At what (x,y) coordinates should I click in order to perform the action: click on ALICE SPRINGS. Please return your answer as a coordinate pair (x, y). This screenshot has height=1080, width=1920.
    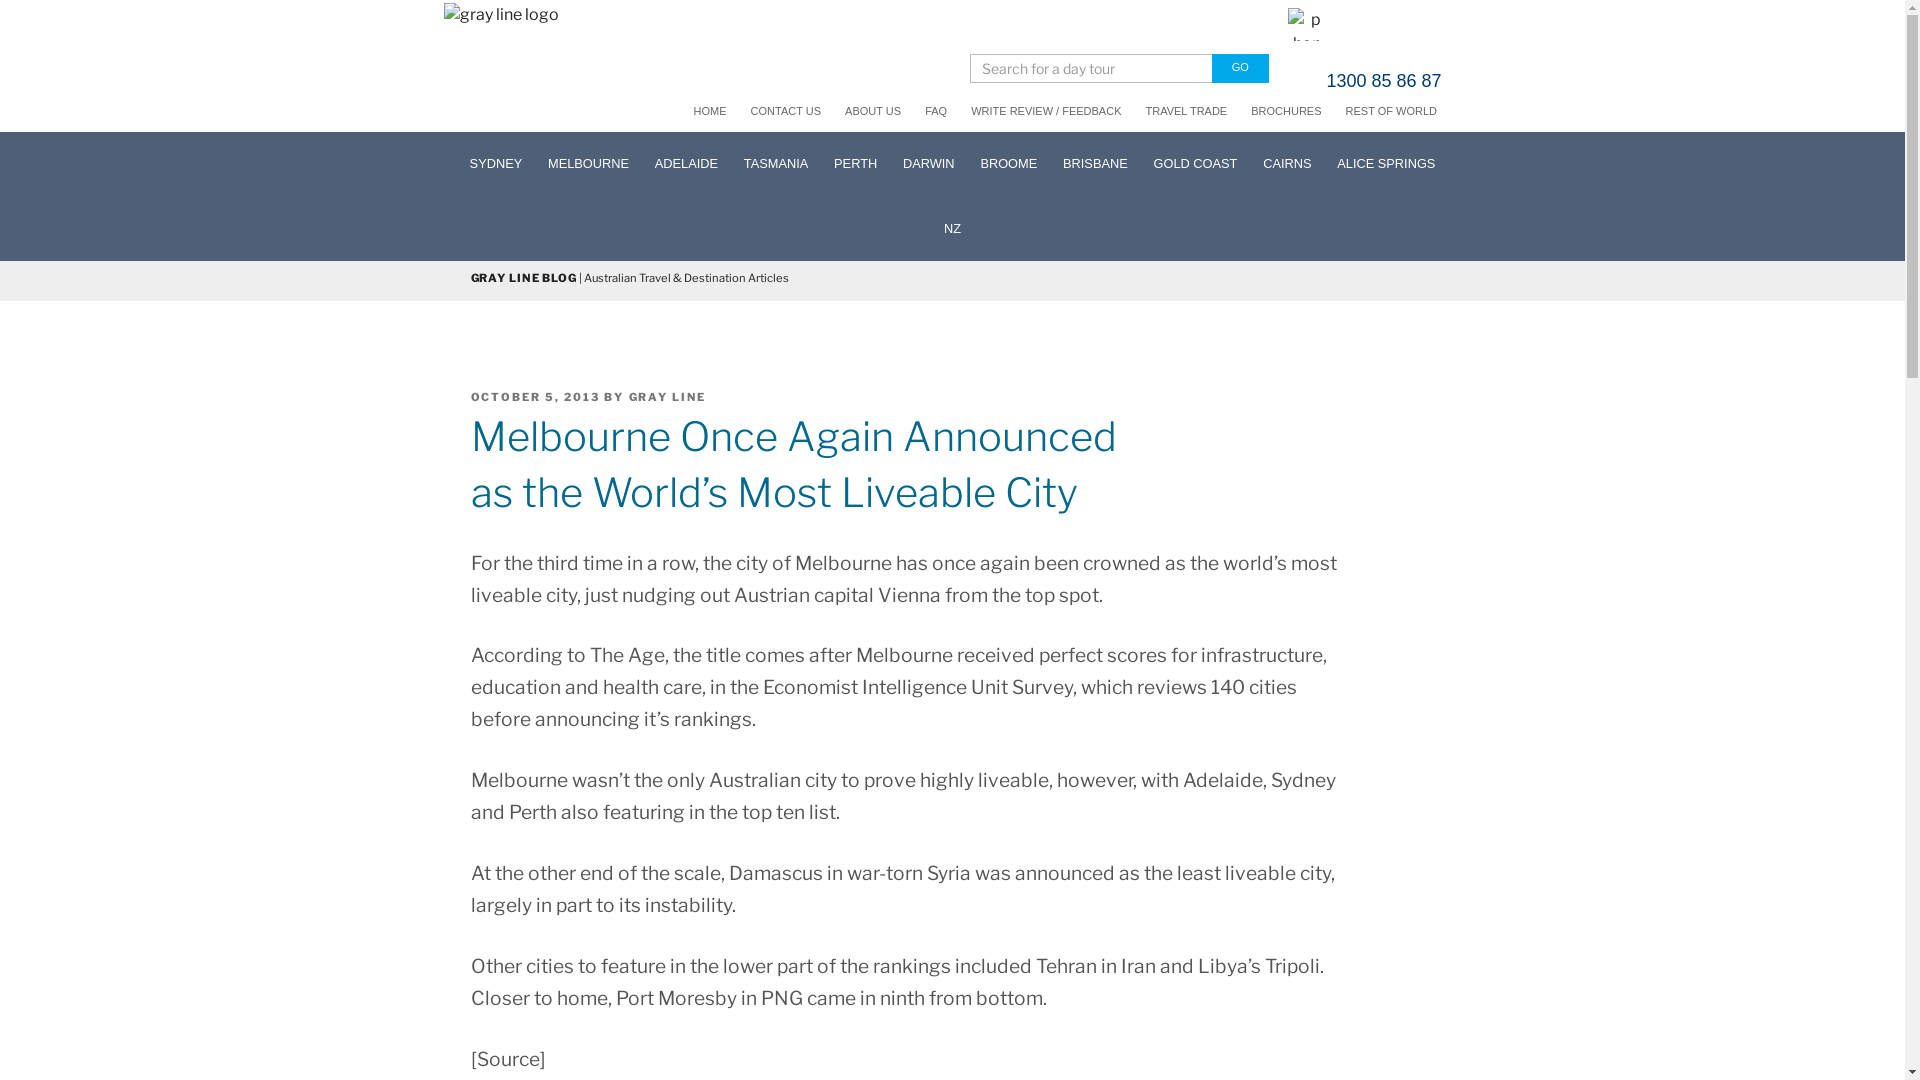
    Looking at the image, I should click on (1386, 164).